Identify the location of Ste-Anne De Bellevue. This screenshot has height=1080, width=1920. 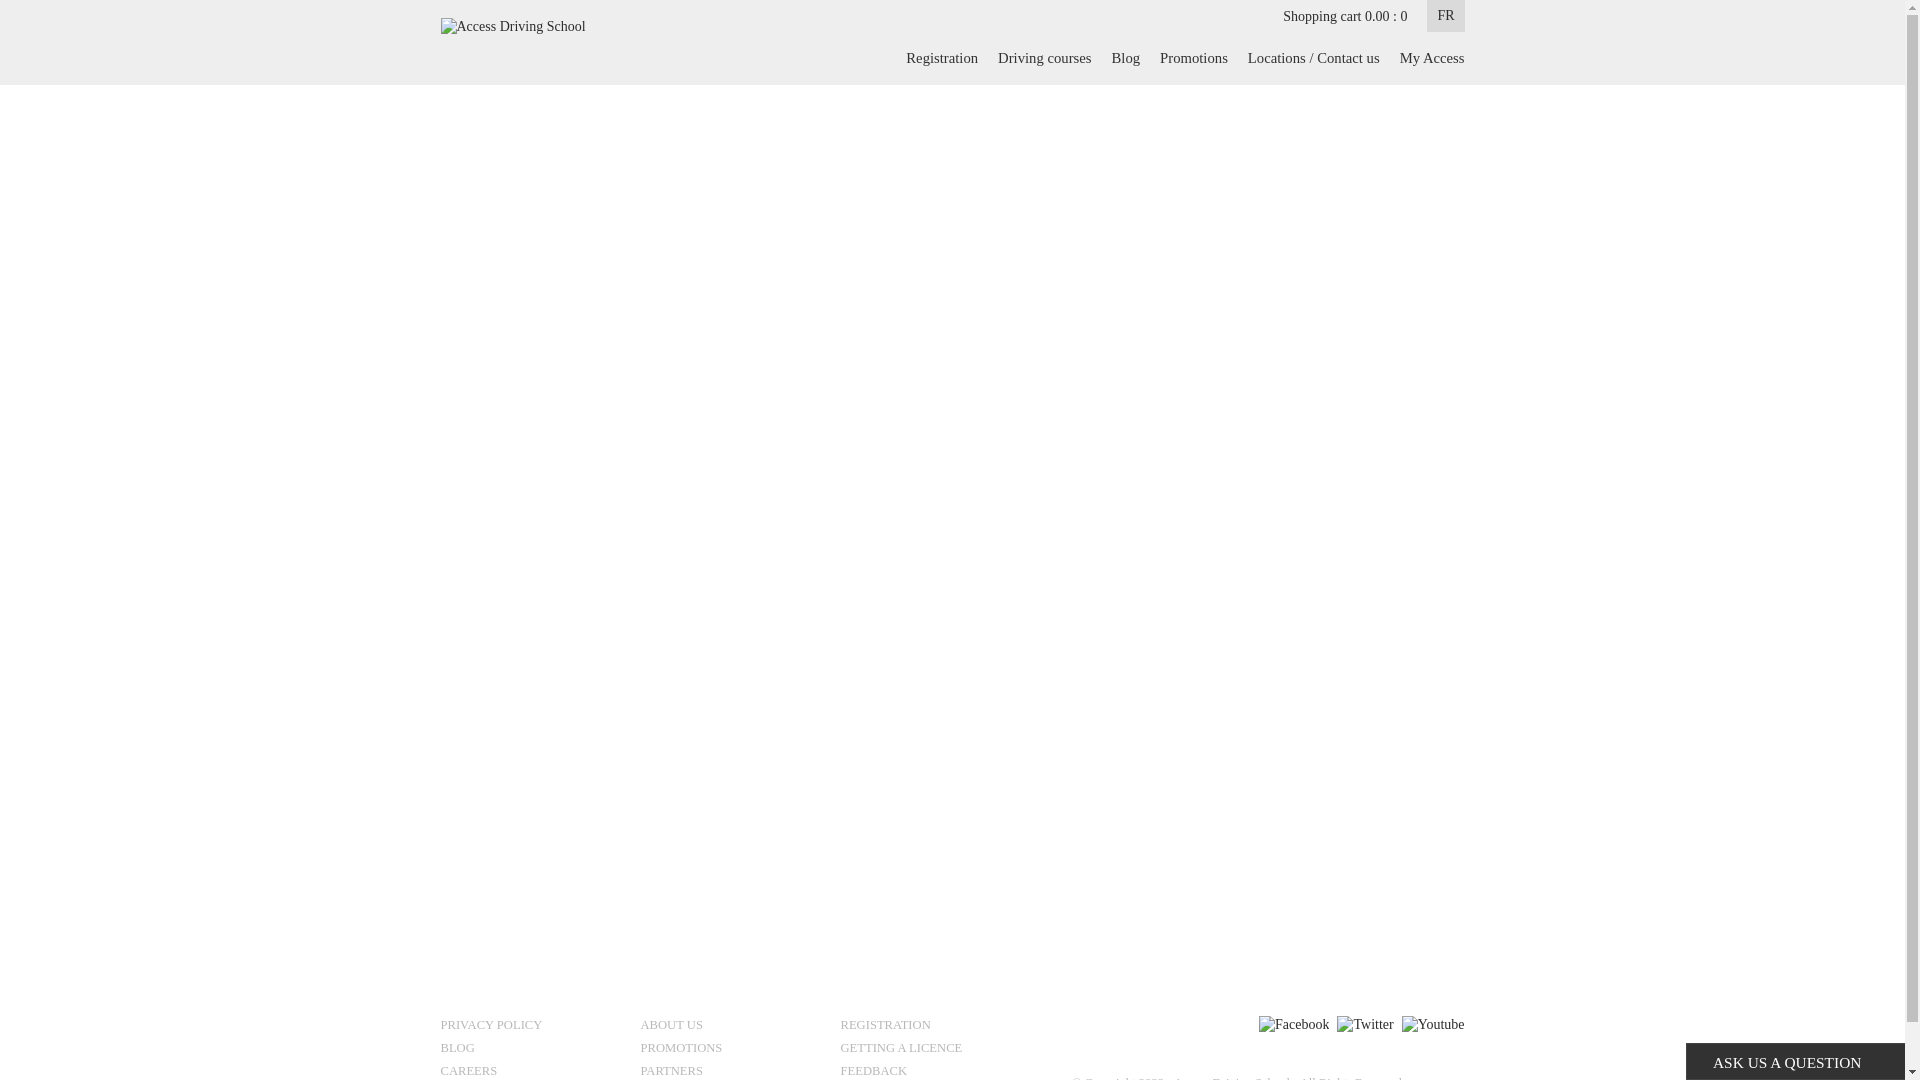
(711, 294).